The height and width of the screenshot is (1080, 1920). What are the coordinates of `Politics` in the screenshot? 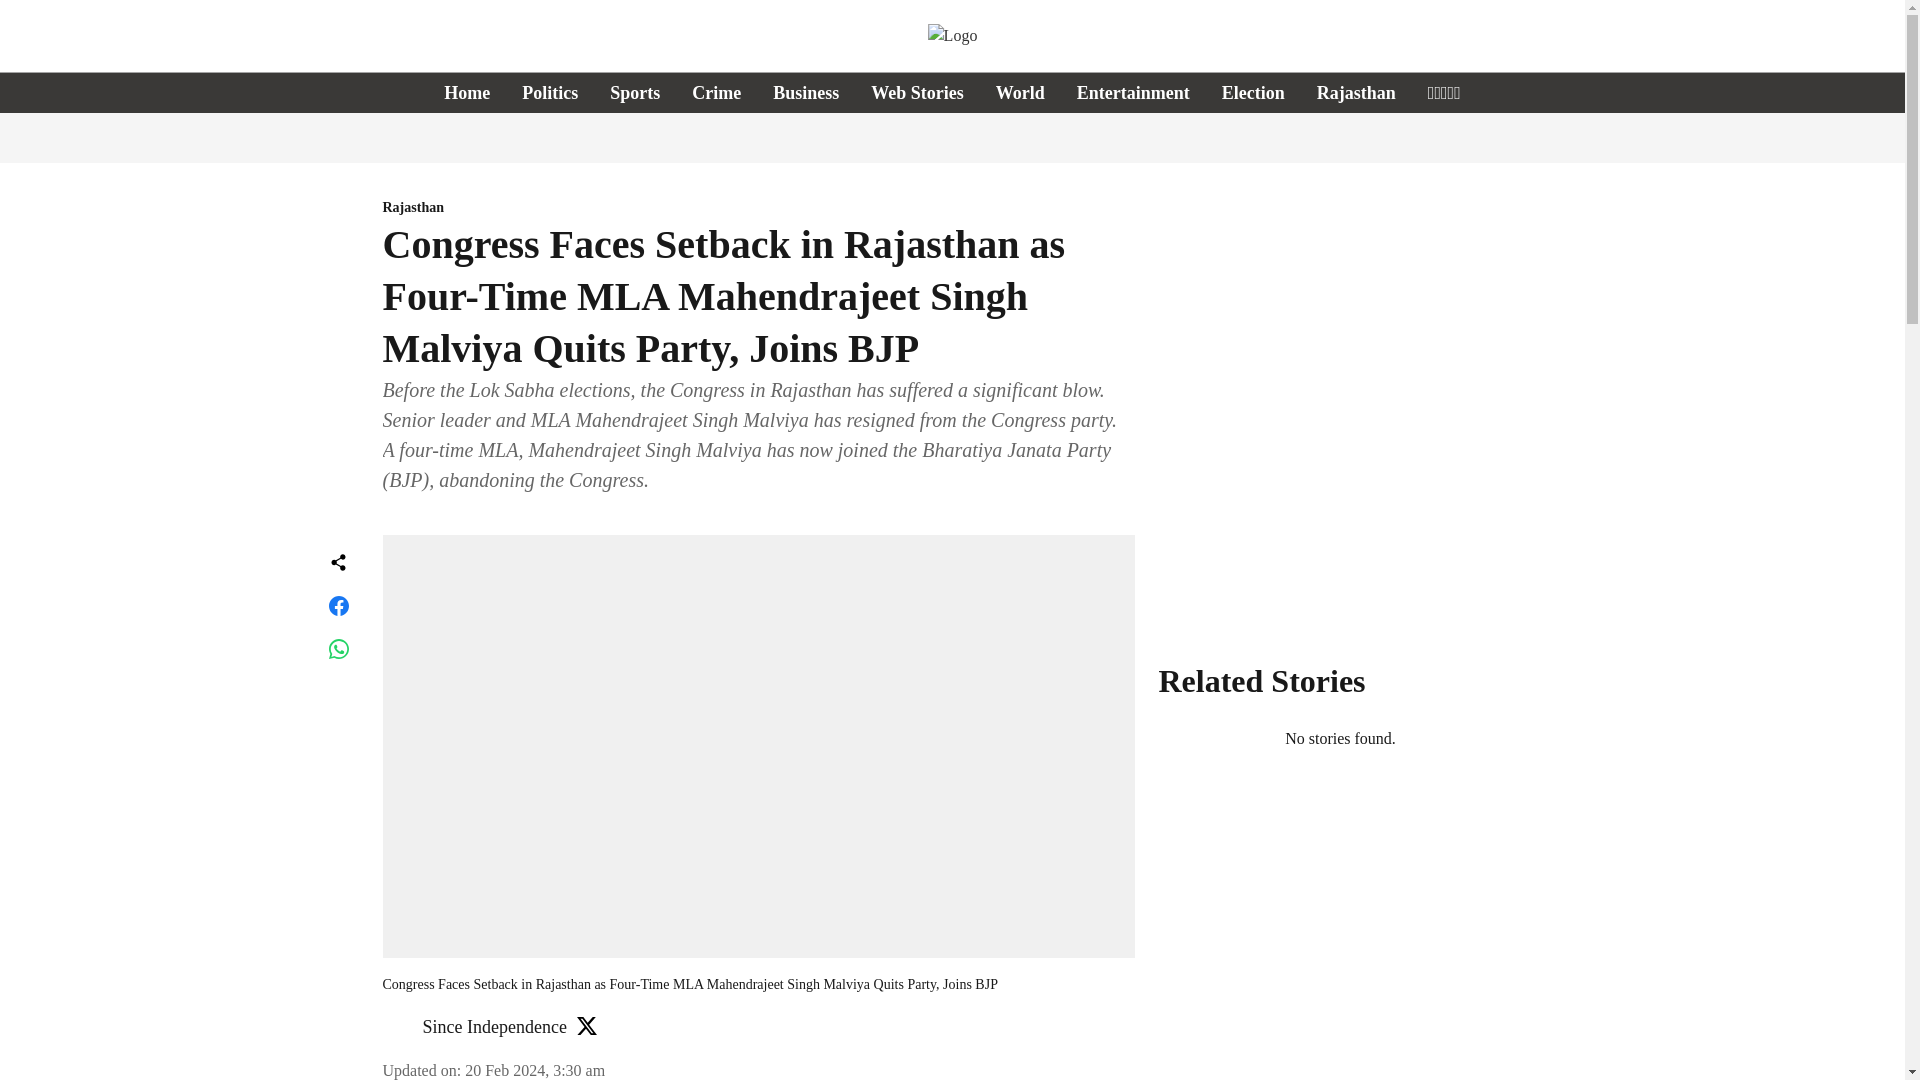 It's located at (550, 92).